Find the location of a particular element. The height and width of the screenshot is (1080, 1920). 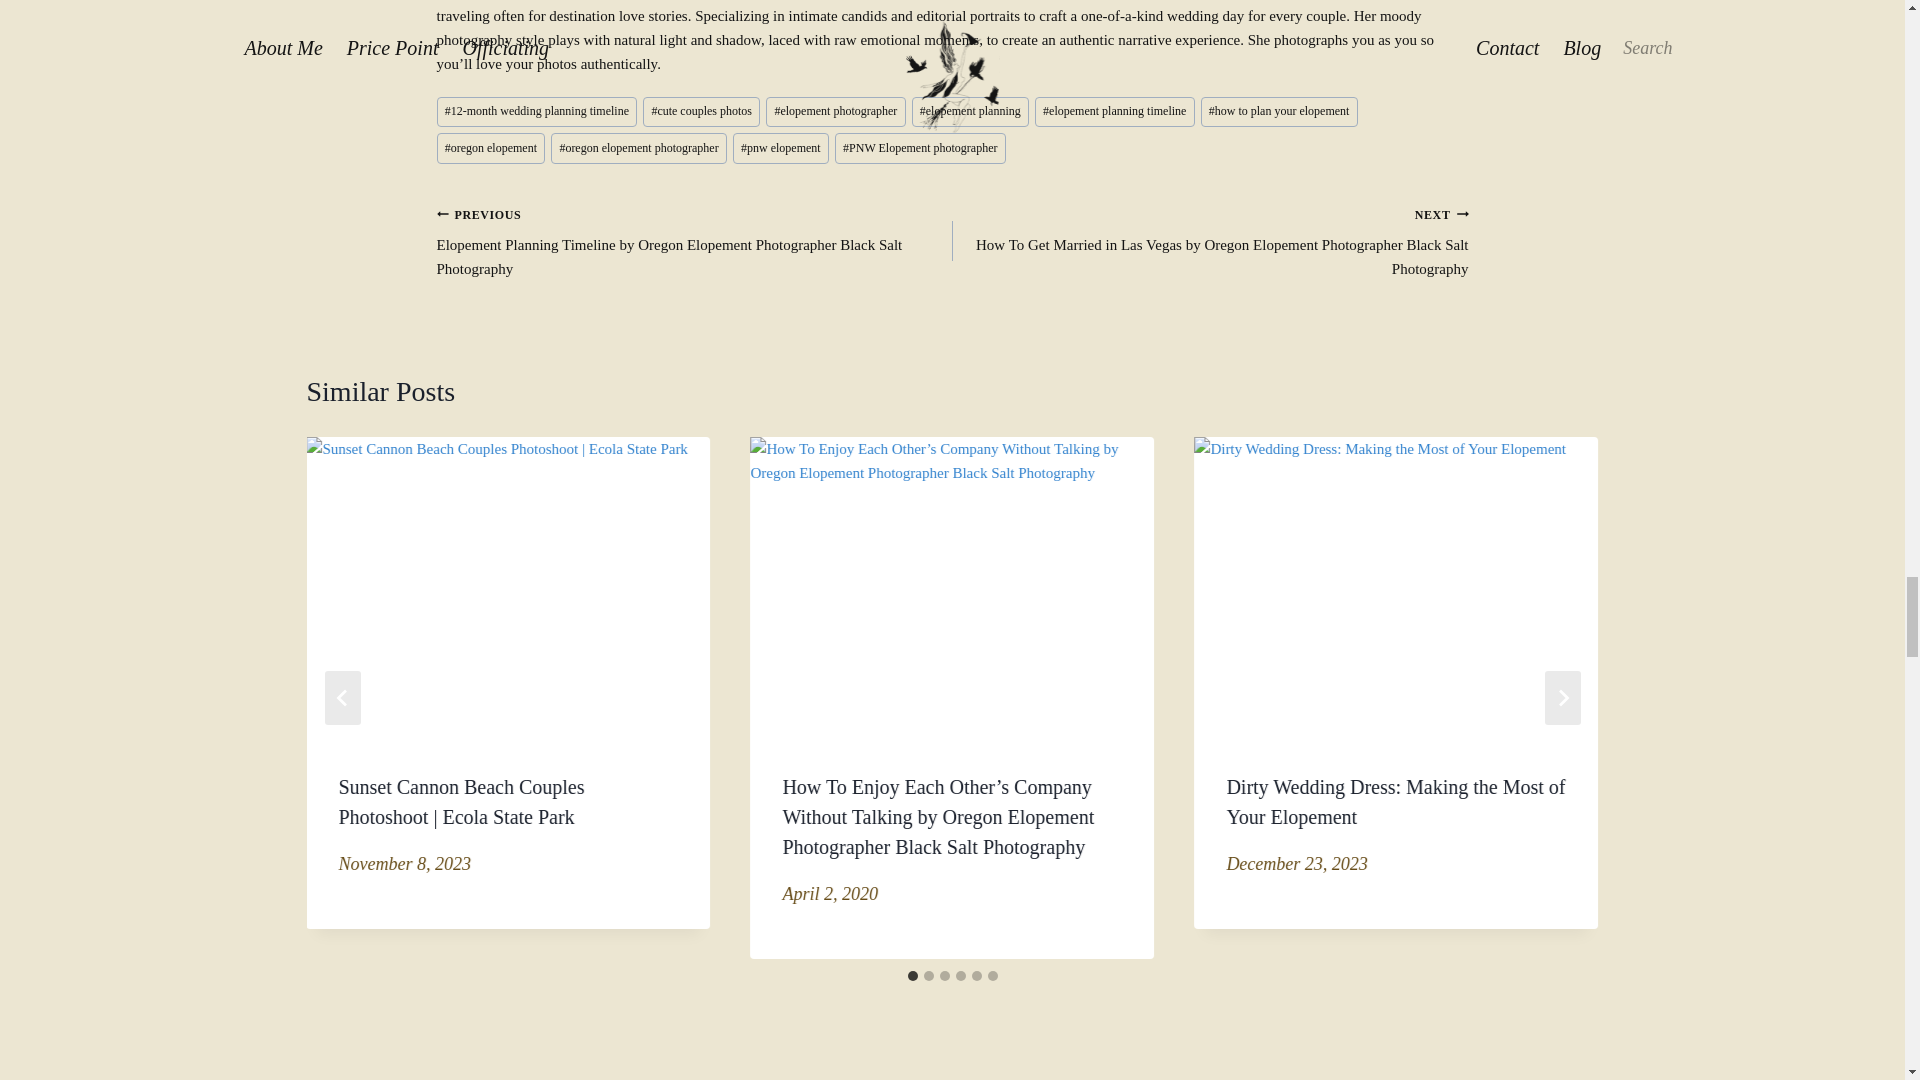

pnw elopement is located at coordinates (781, 148).